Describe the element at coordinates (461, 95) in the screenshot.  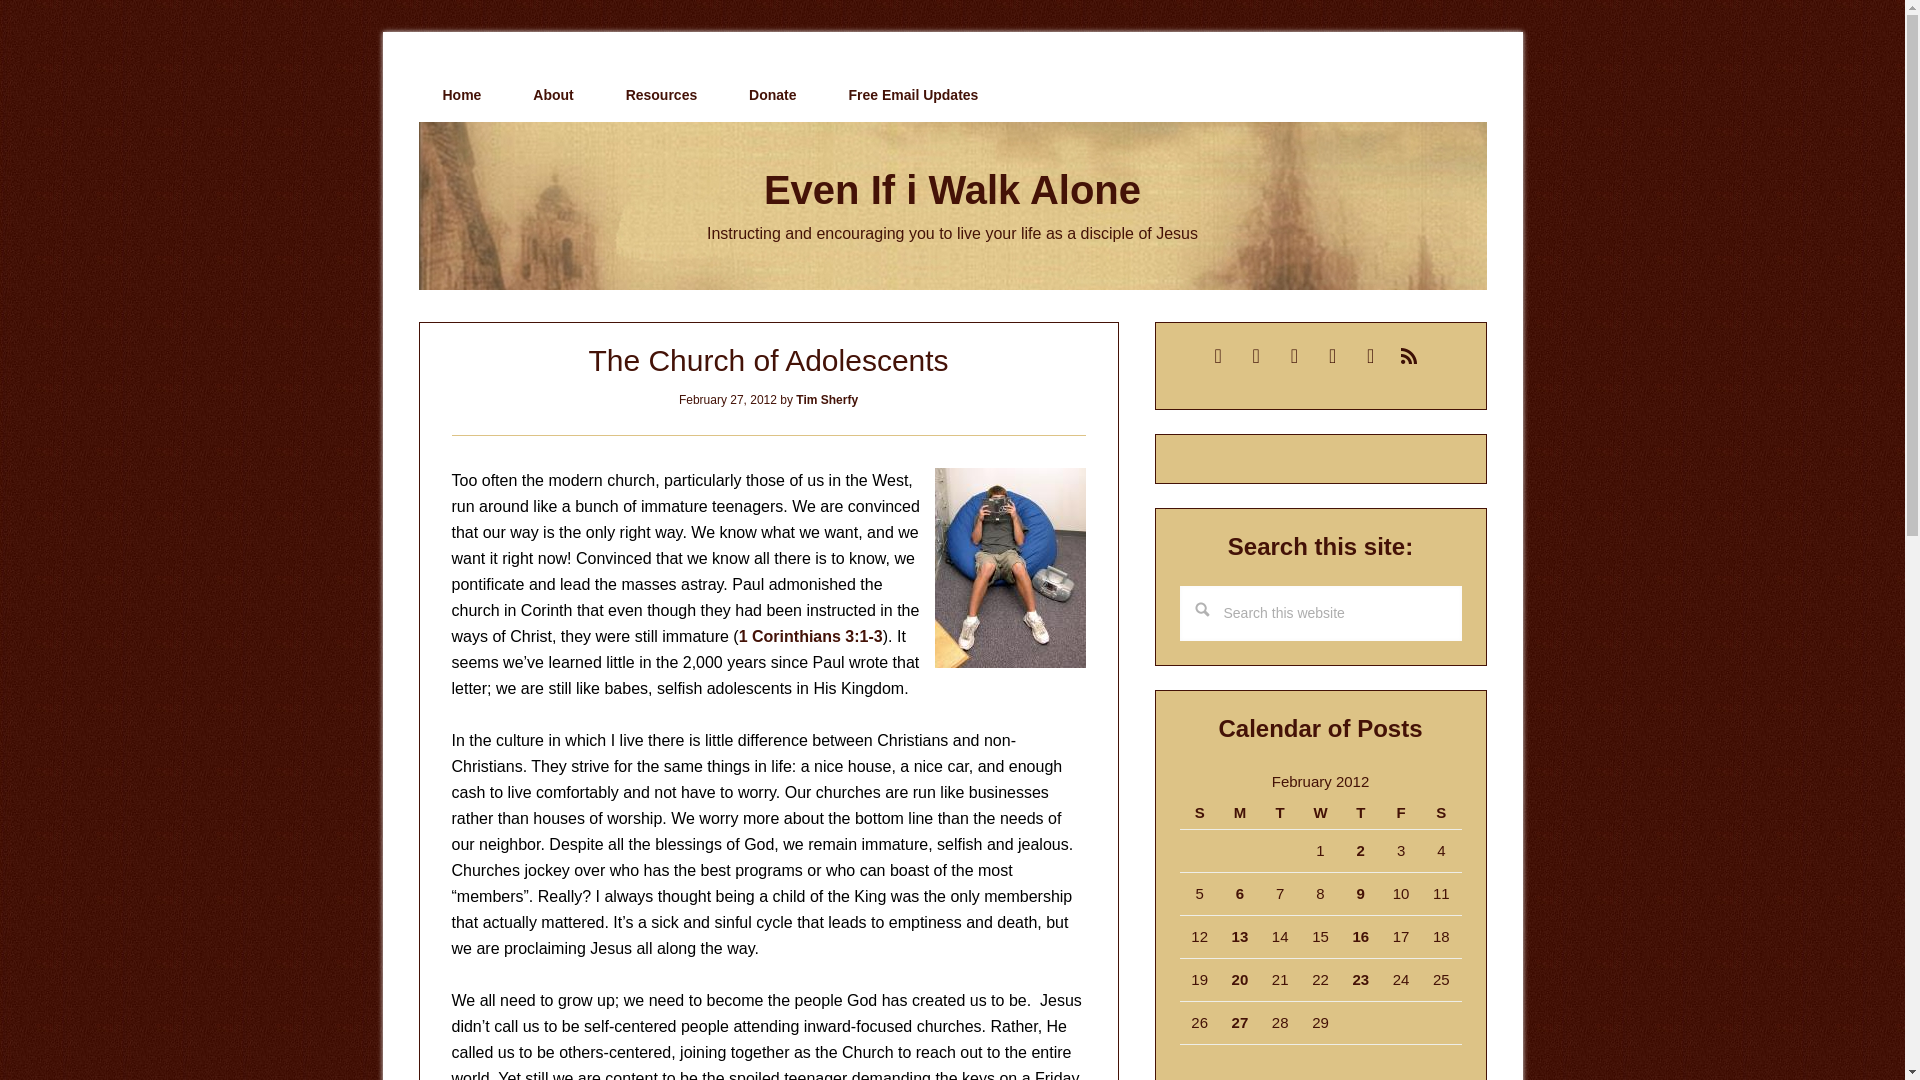
I see `Home` at that location.